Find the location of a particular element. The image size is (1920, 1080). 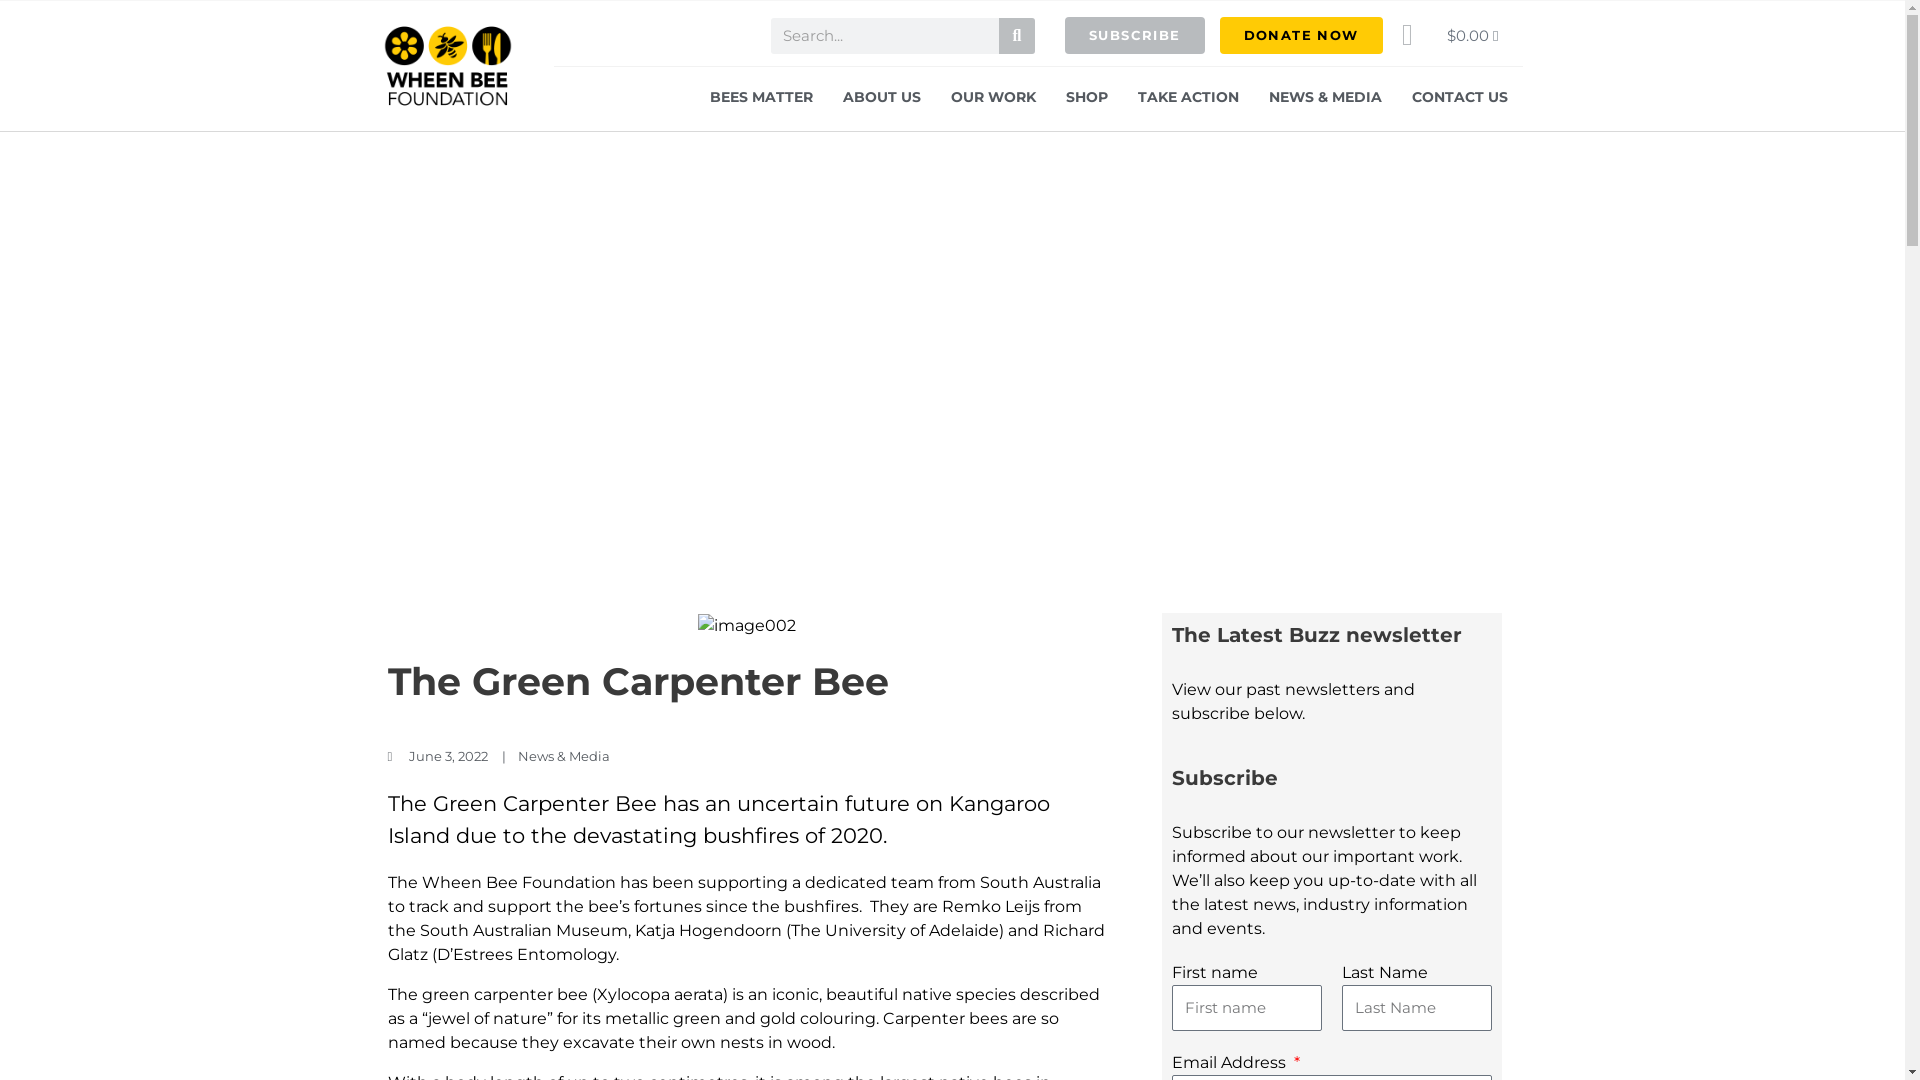

$0.00
Cart is located at coordinates (1473, 36).